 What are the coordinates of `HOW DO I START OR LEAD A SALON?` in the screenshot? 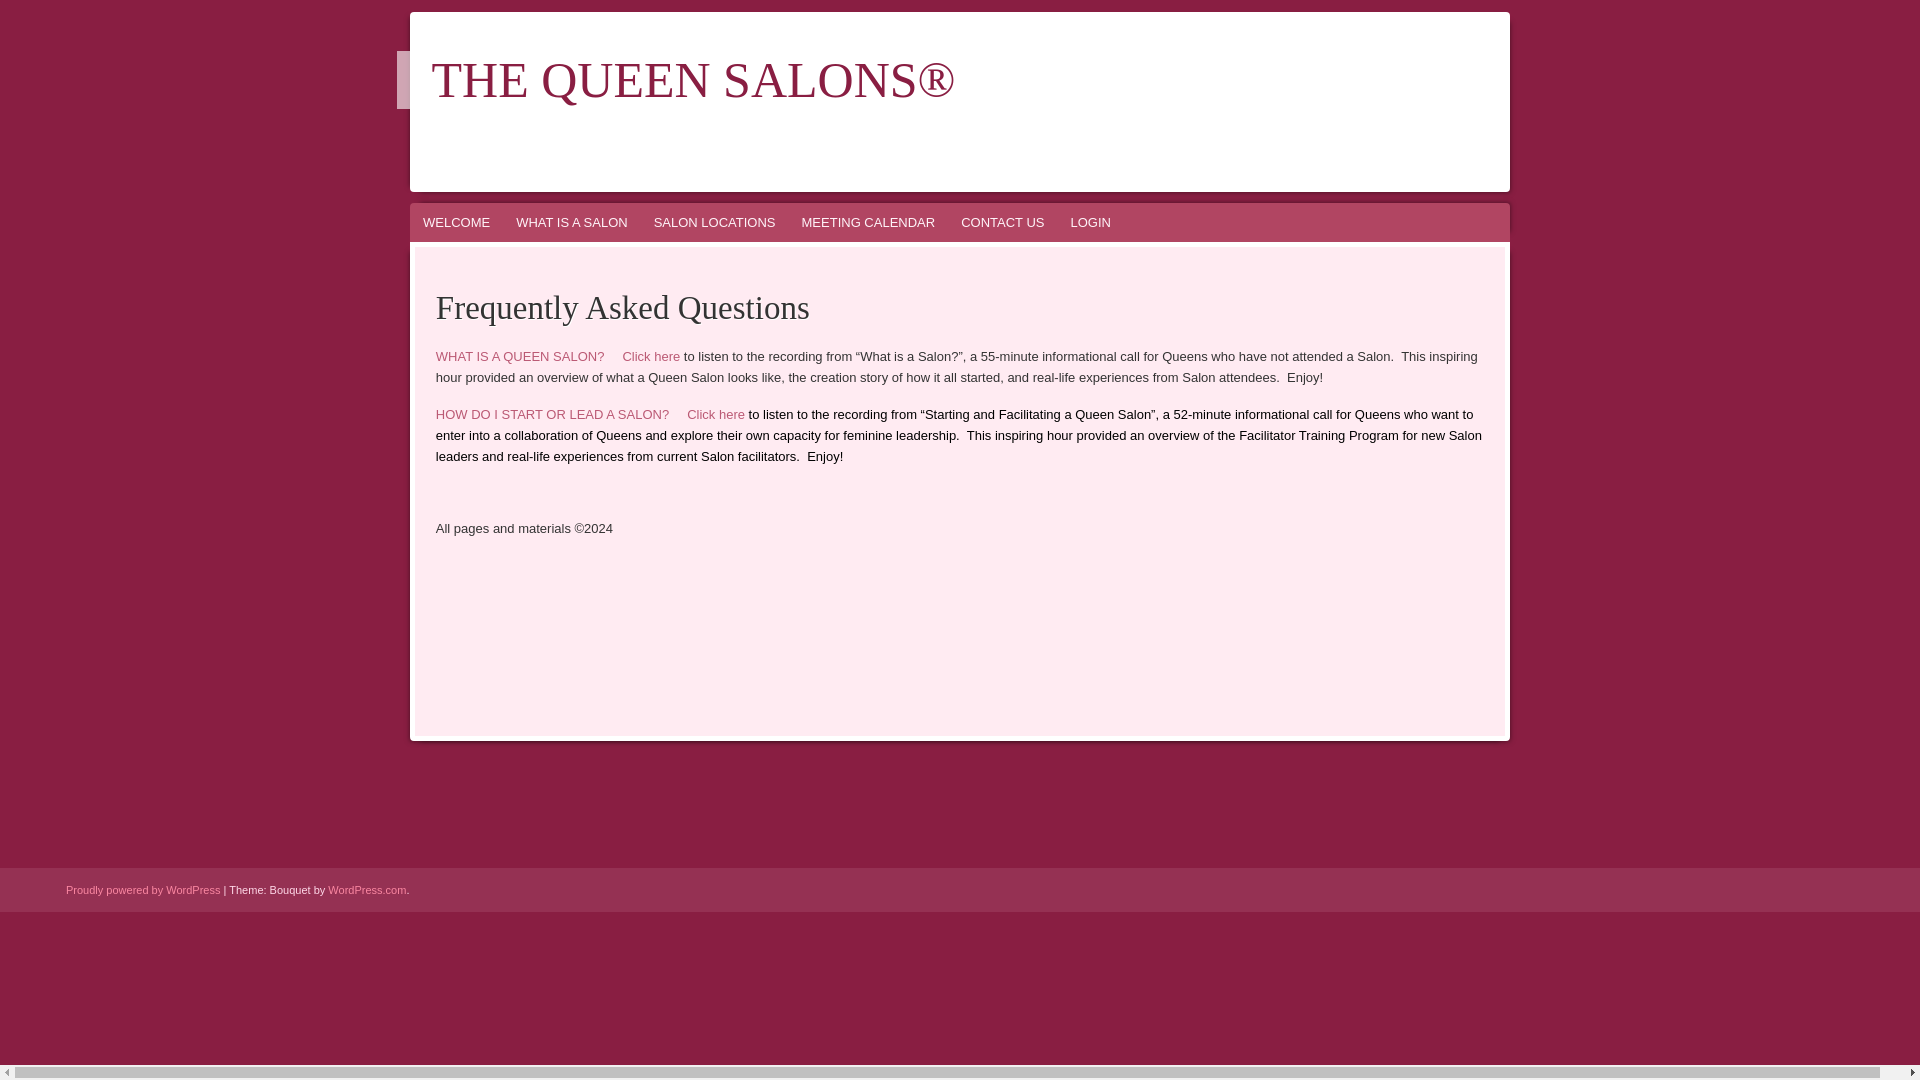 It's located at (552, 414).